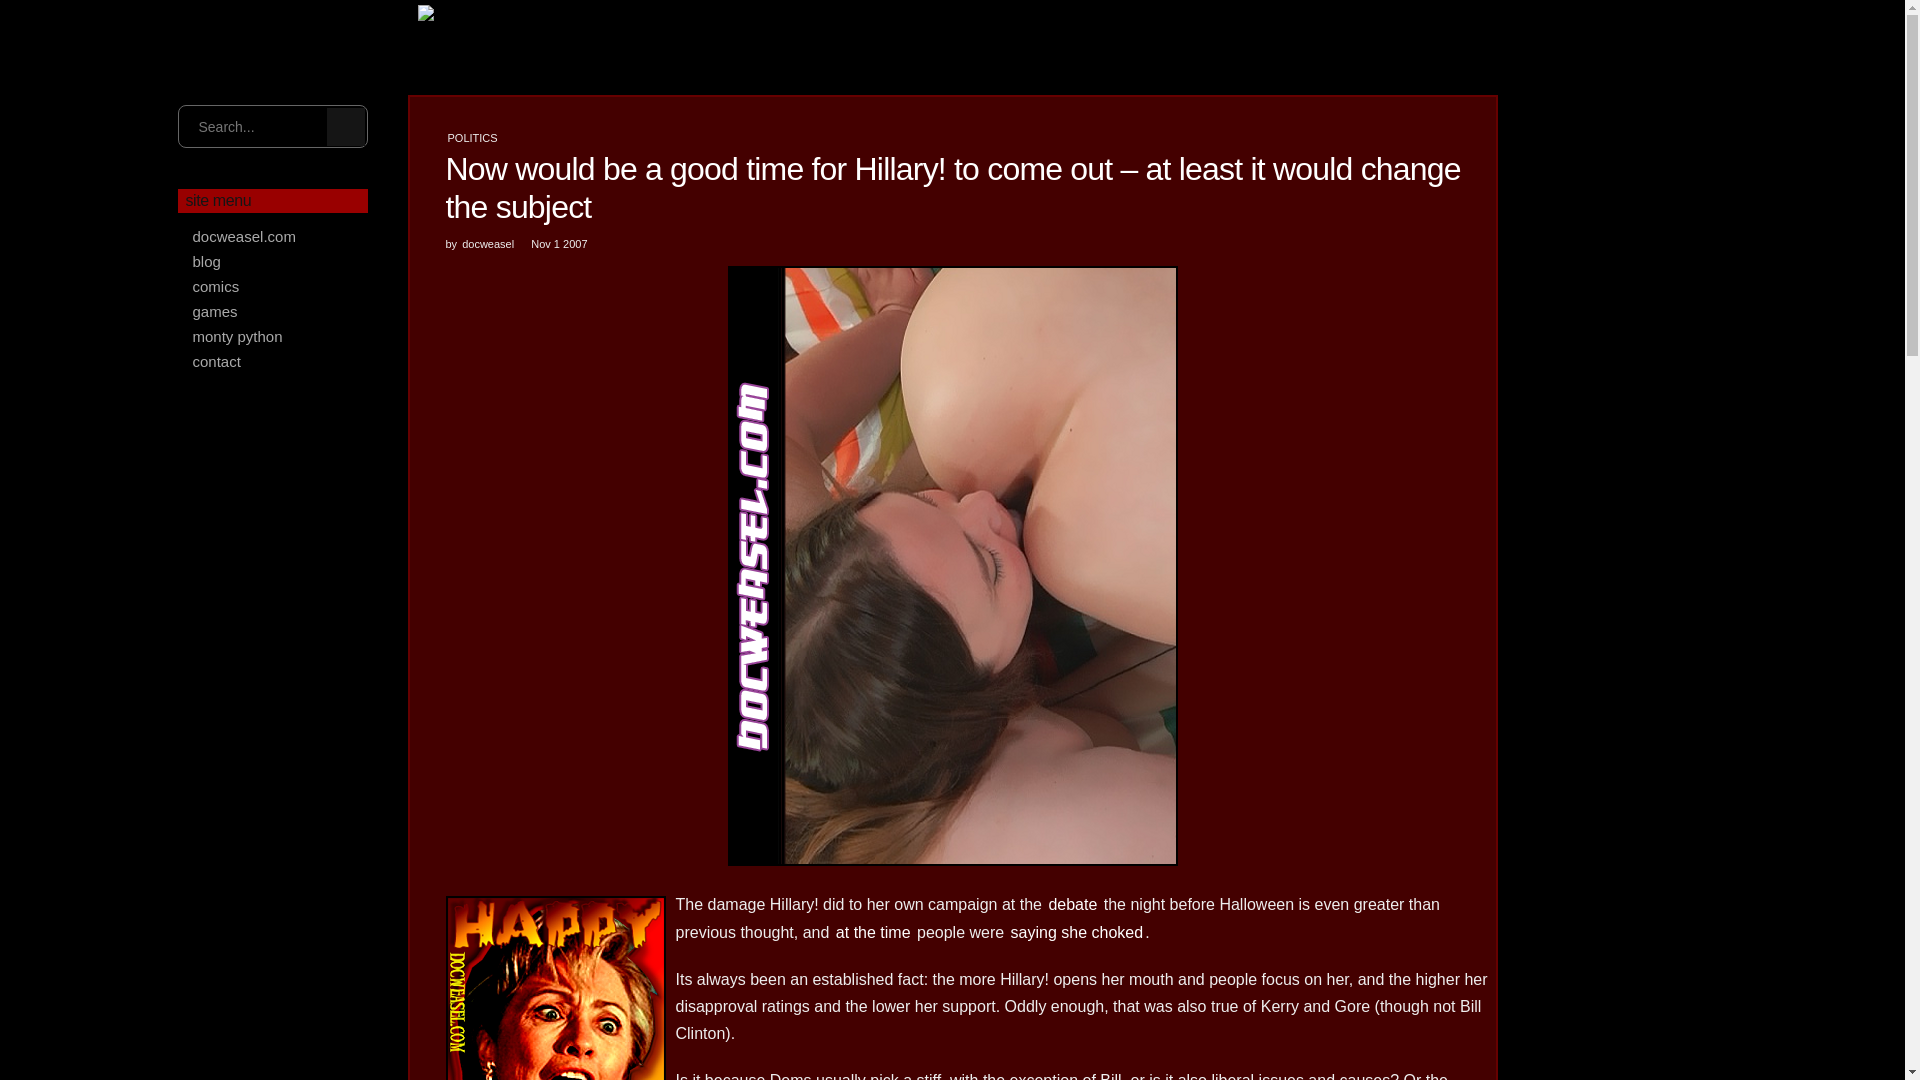 The height and width of the screenshot is (1080, 1920). What do you see at coordinates (273, 236) in the screenshot?
I see `docweasel.com` at bounding box center [273, 236].